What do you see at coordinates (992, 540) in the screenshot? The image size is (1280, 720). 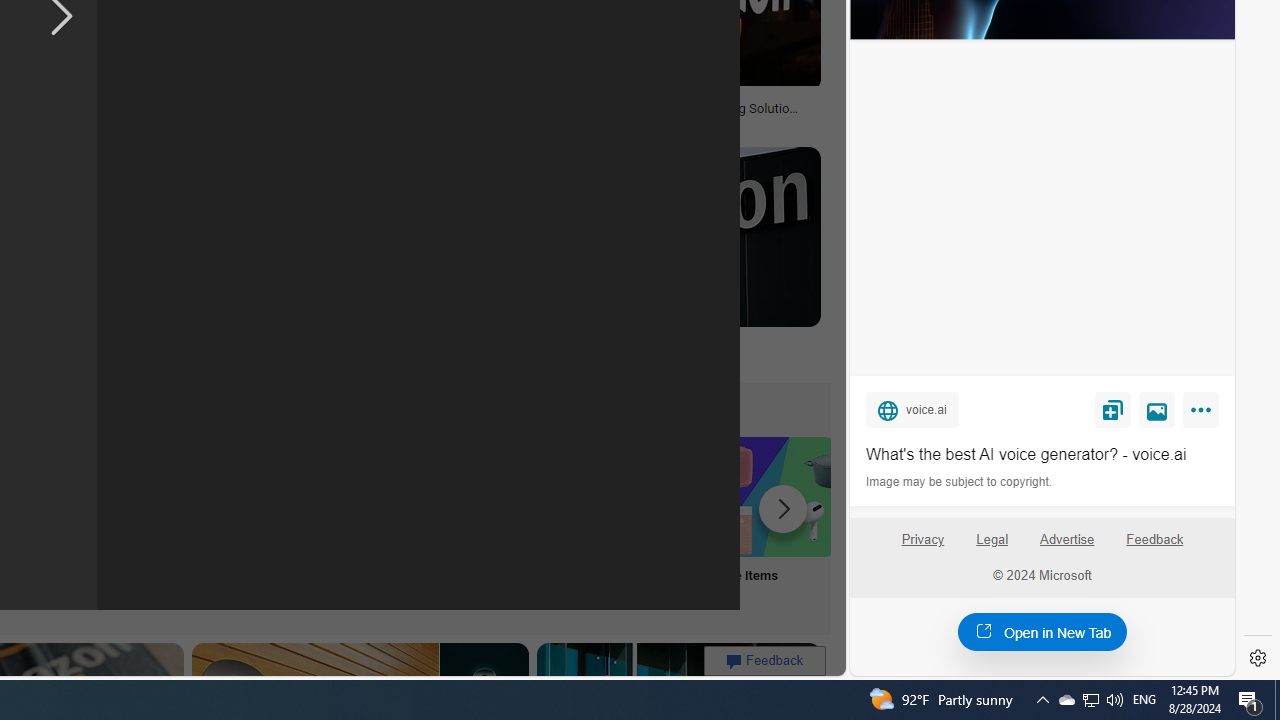 I see `Legal` at bounding box center [992, 540].